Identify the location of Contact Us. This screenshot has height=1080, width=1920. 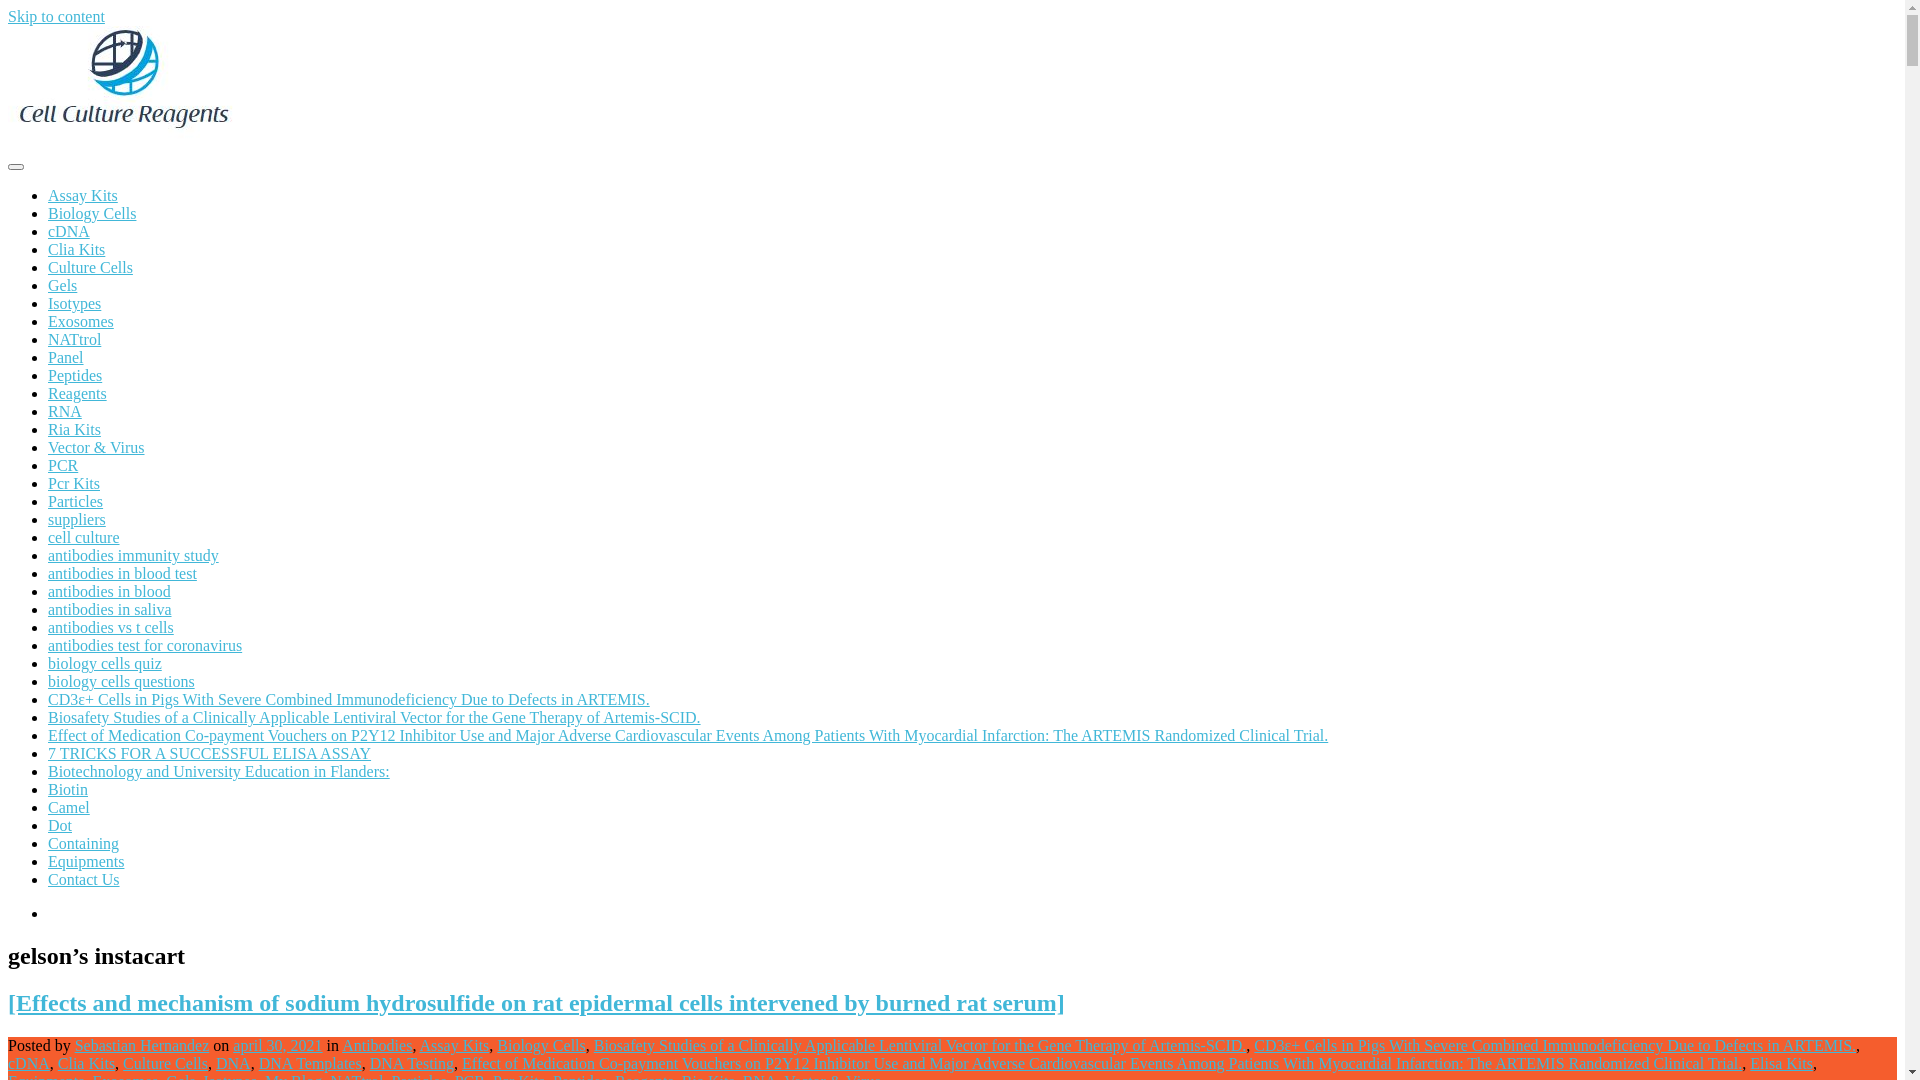
(84, 880).